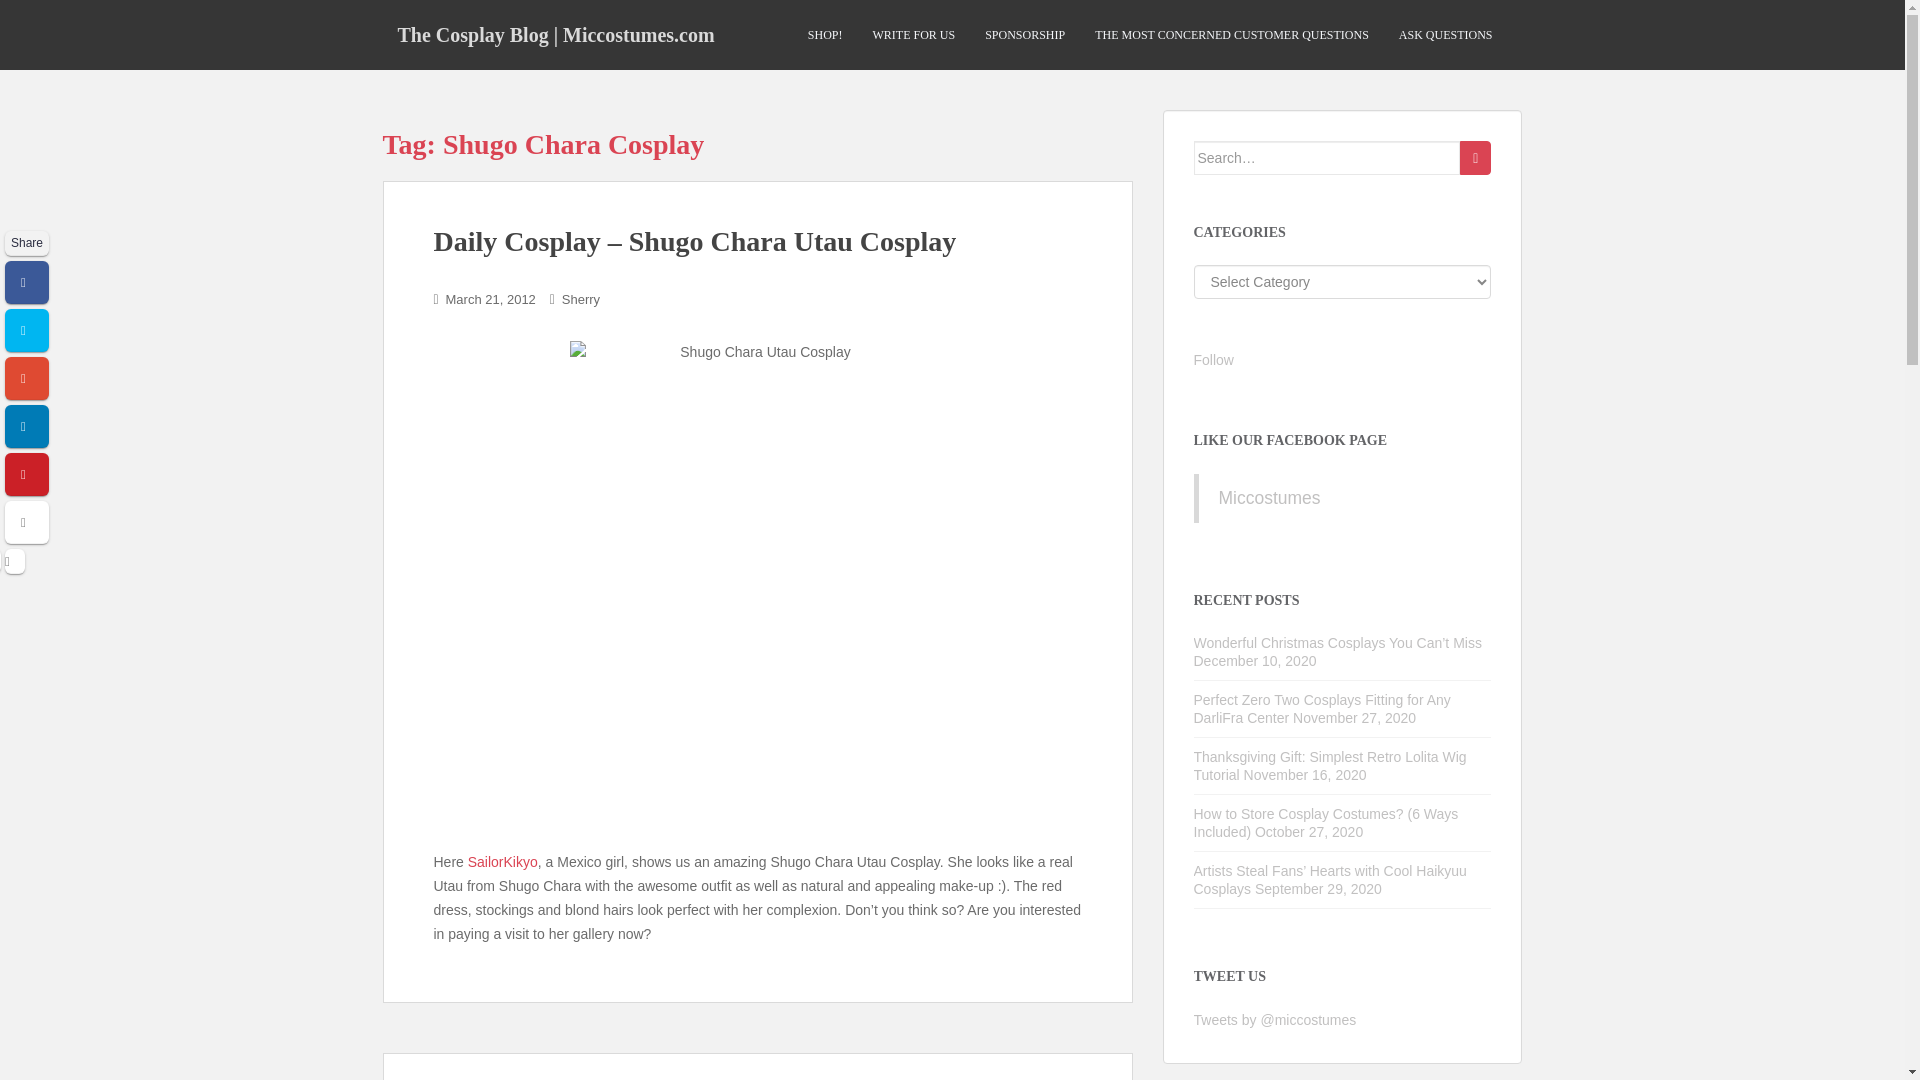 Image resolution: width=1920 pixels, height=1080 pixels. Describe the element at coordinates (490, 298) in the screenshot. I see `March 21, 2012` at that location.